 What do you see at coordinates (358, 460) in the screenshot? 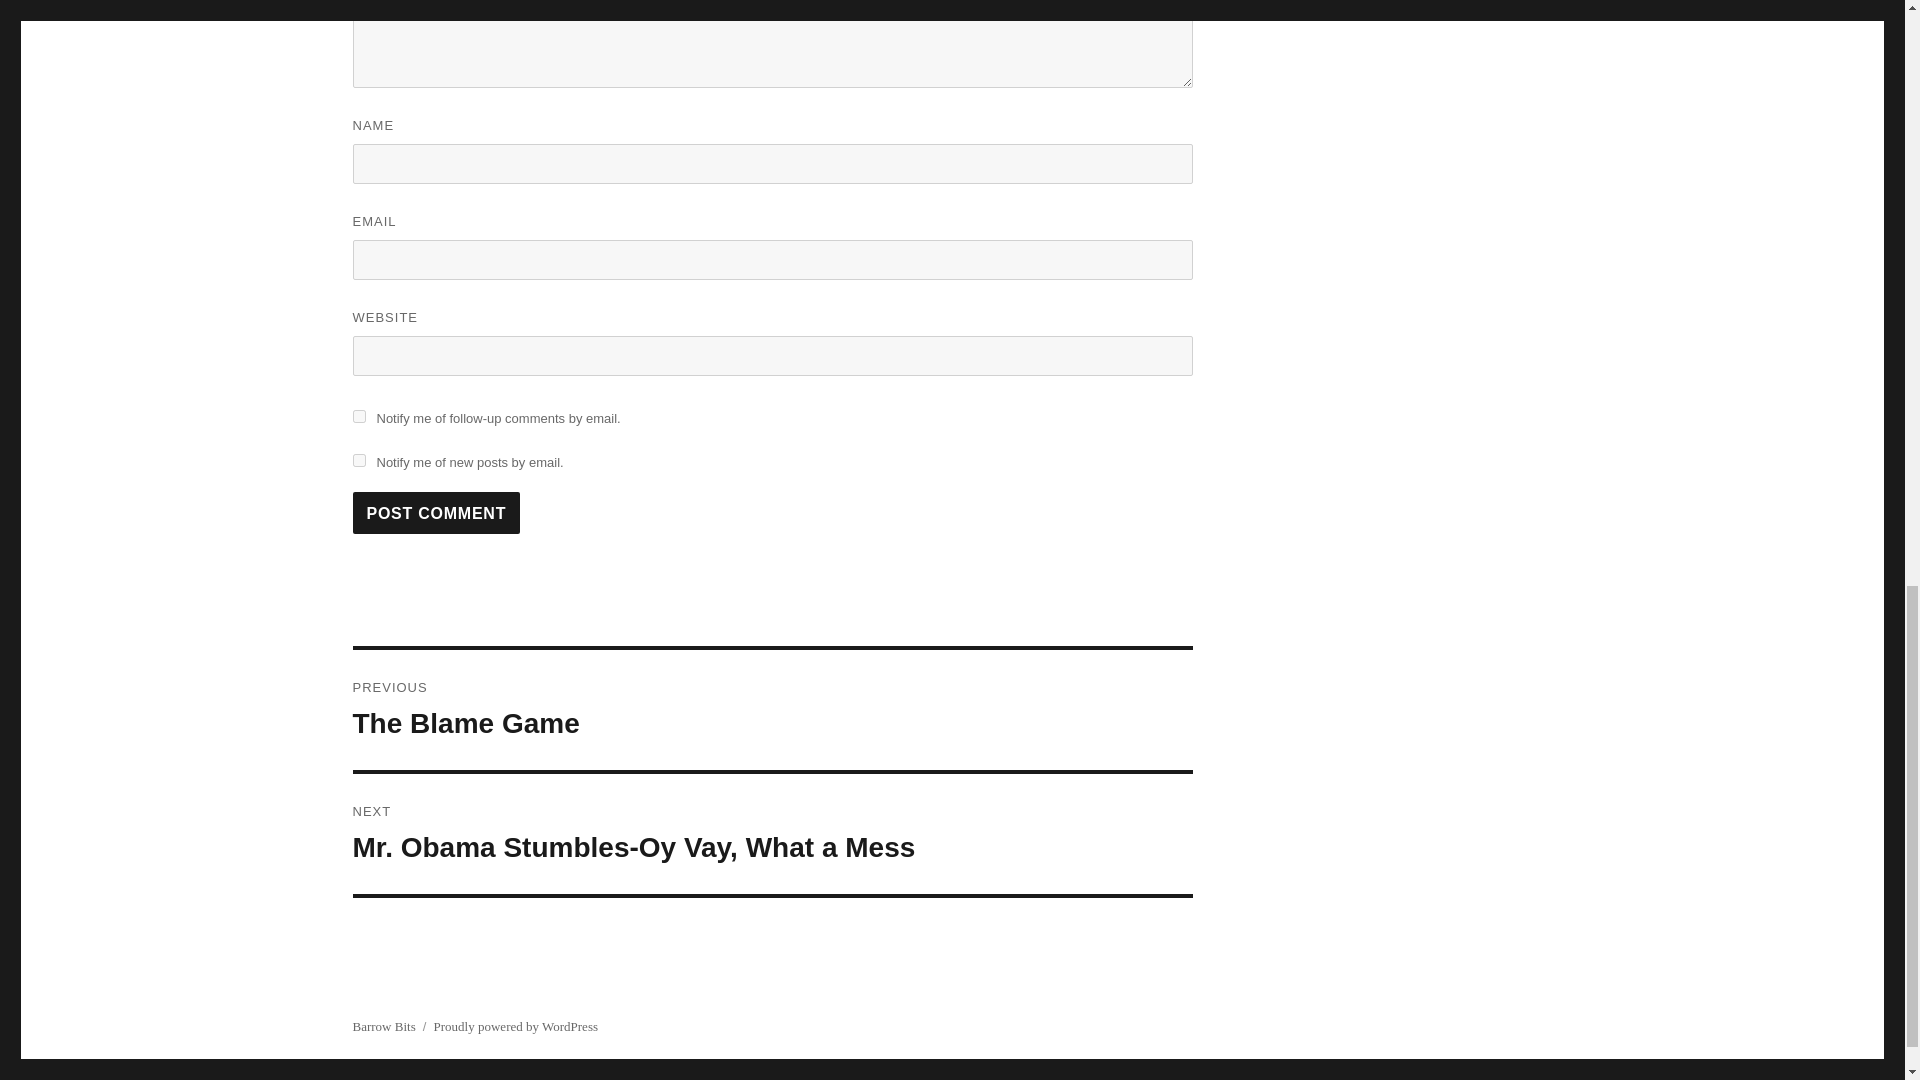
I see `subscribe` at bounding box center [358, 460].